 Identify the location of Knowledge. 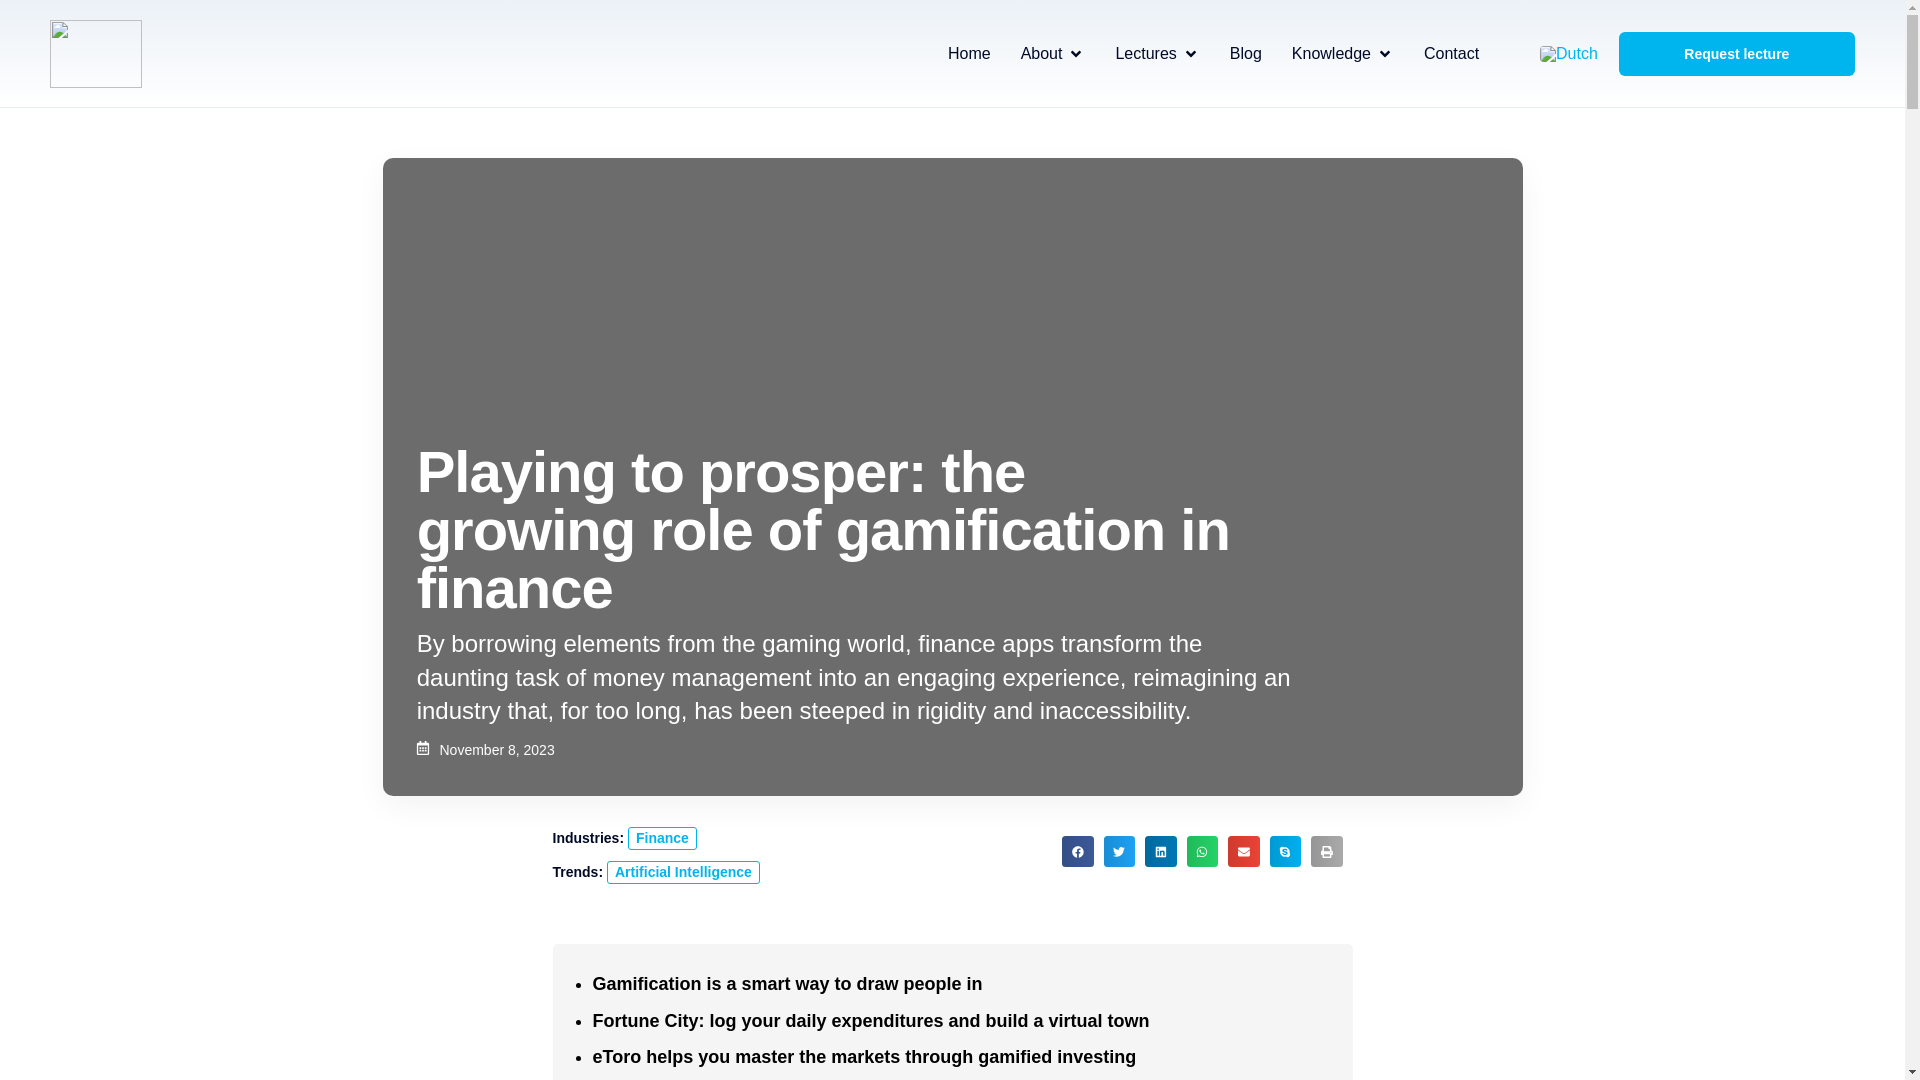
(1331, 54).